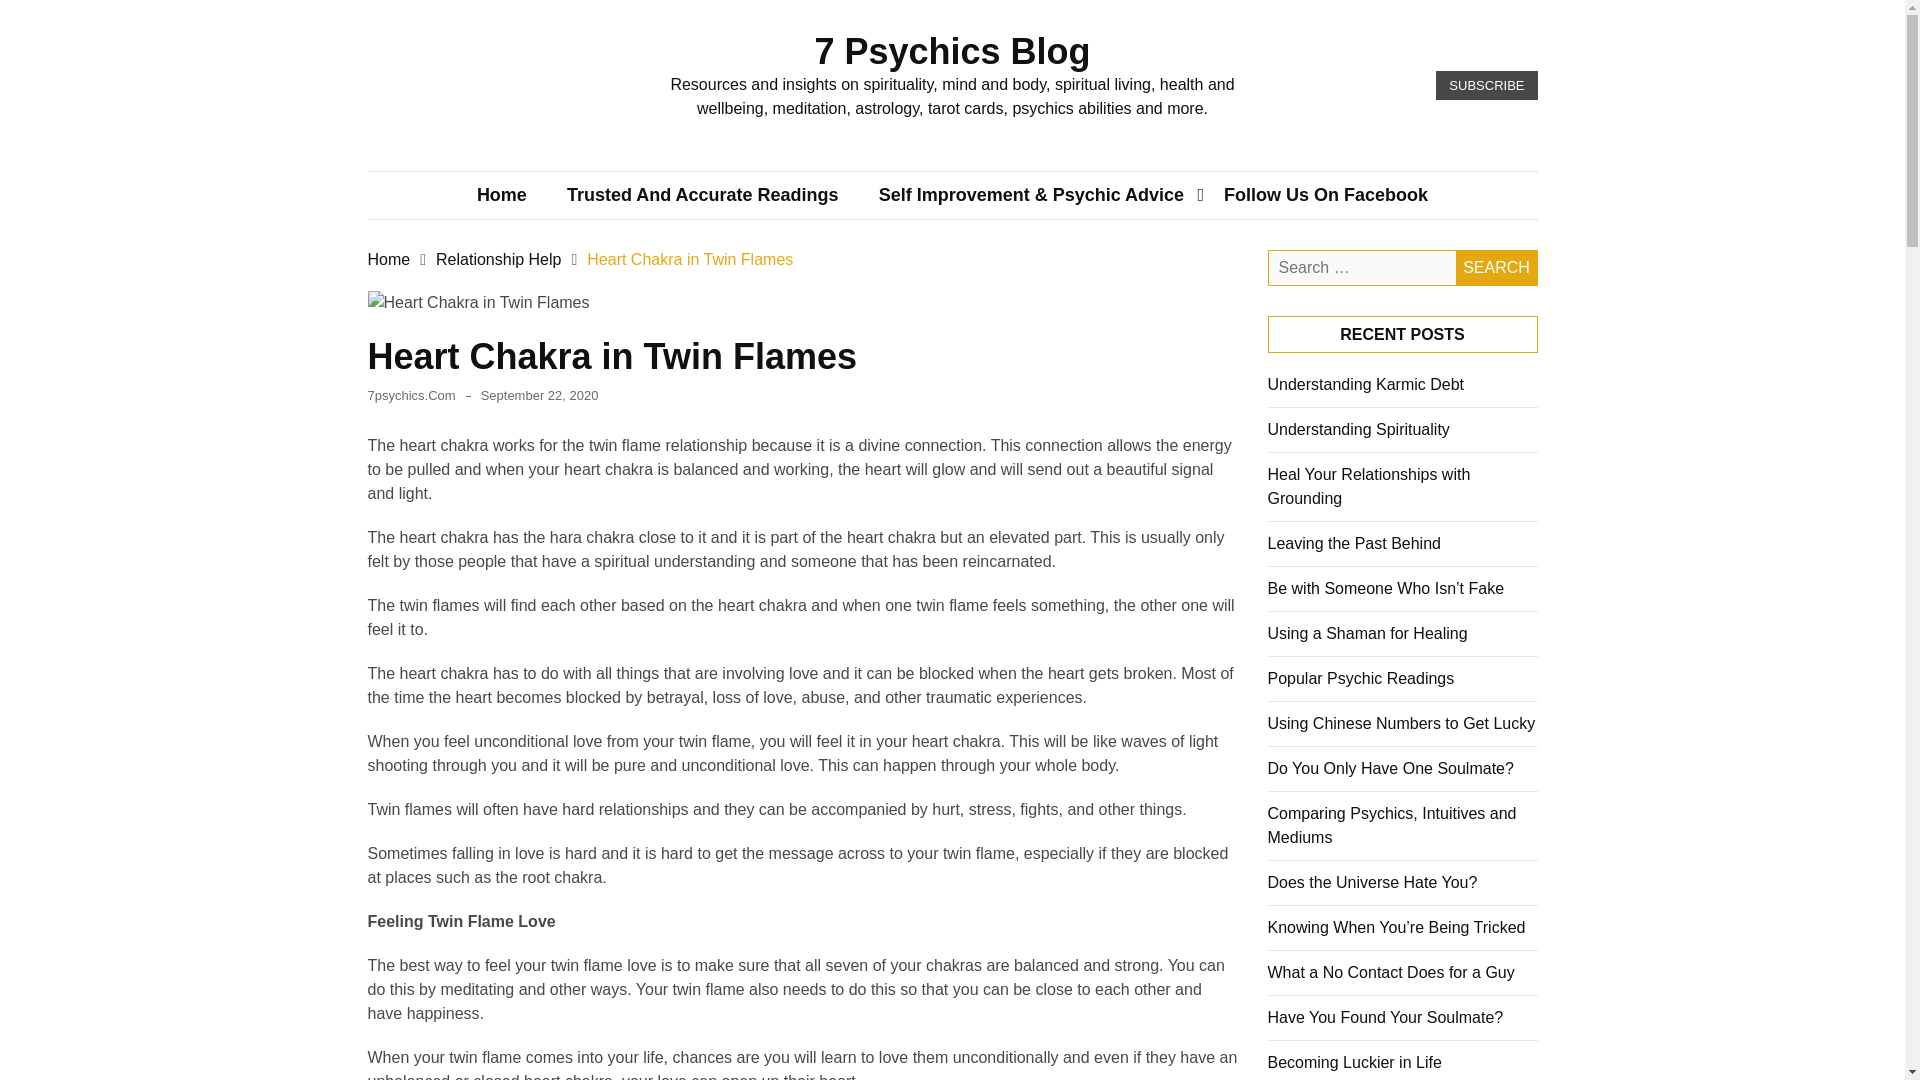 This screenshot has width=1920, height=1080. Describe the element at coordinates (702, 196) in the screenshot. I see `Trusted And Accurate Readings` at that location.